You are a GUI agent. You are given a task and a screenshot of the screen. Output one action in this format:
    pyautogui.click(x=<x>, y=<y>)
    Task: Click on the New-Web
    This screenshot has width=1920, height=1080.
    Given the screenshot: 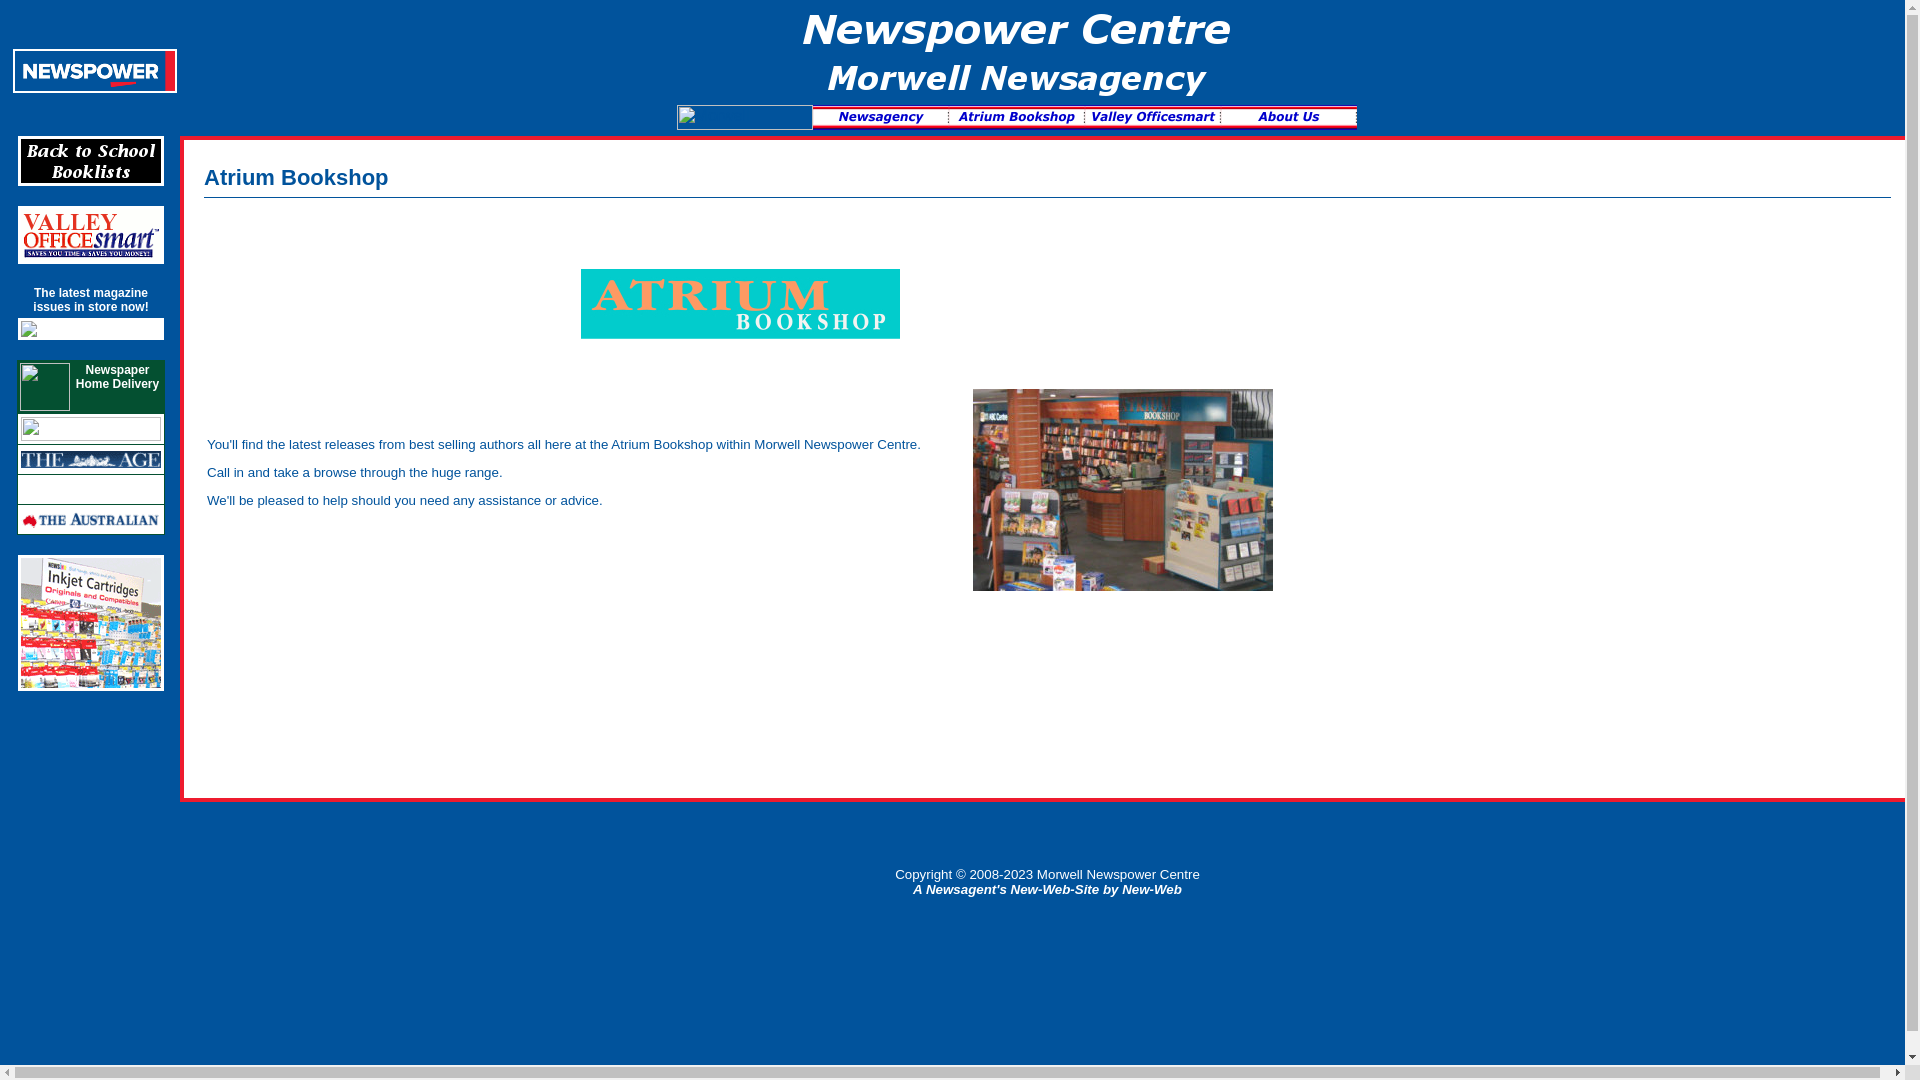 What is the action you would take?
    pyautogui.click(x=1152, y=890)
    